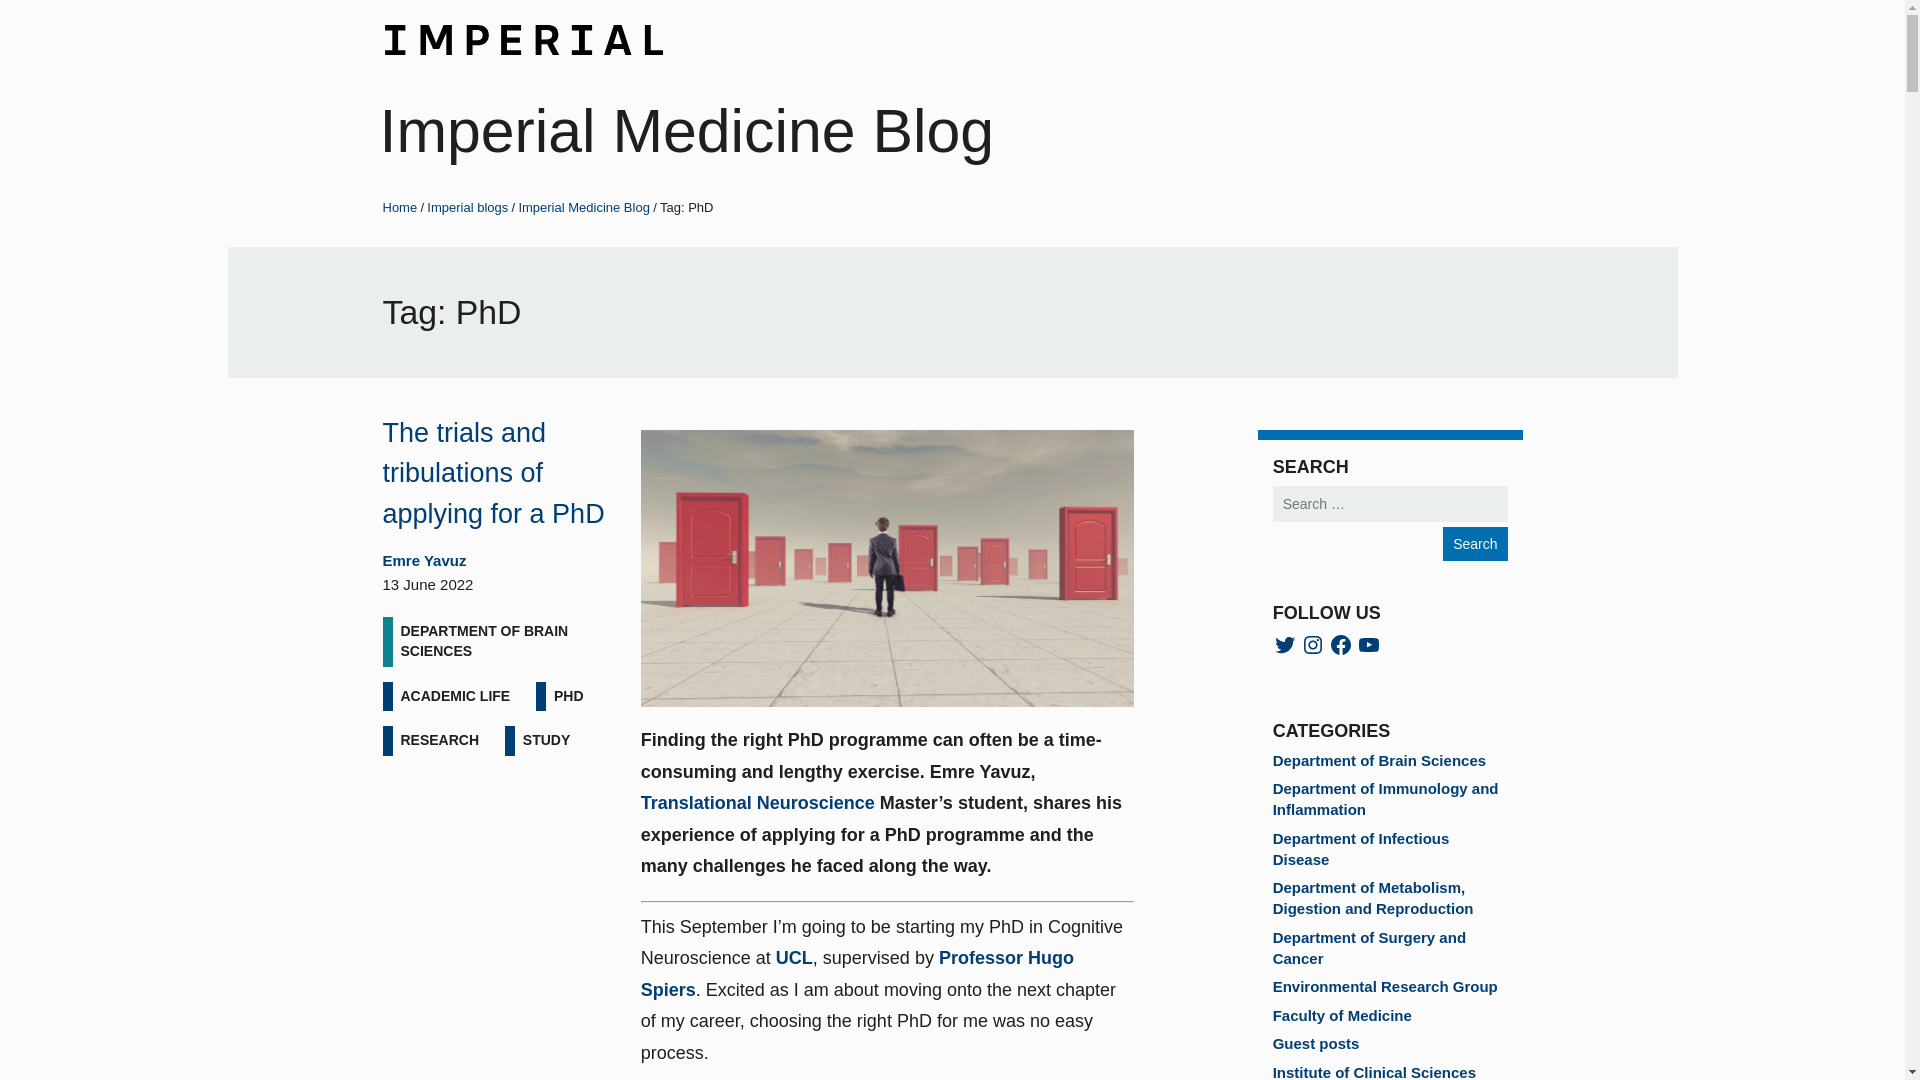 The image size is (1920, 1080). Describe the element at coordinates (496, 641) in the screenshot. I see `View all posts in Department of Brain Sciences` at that location.